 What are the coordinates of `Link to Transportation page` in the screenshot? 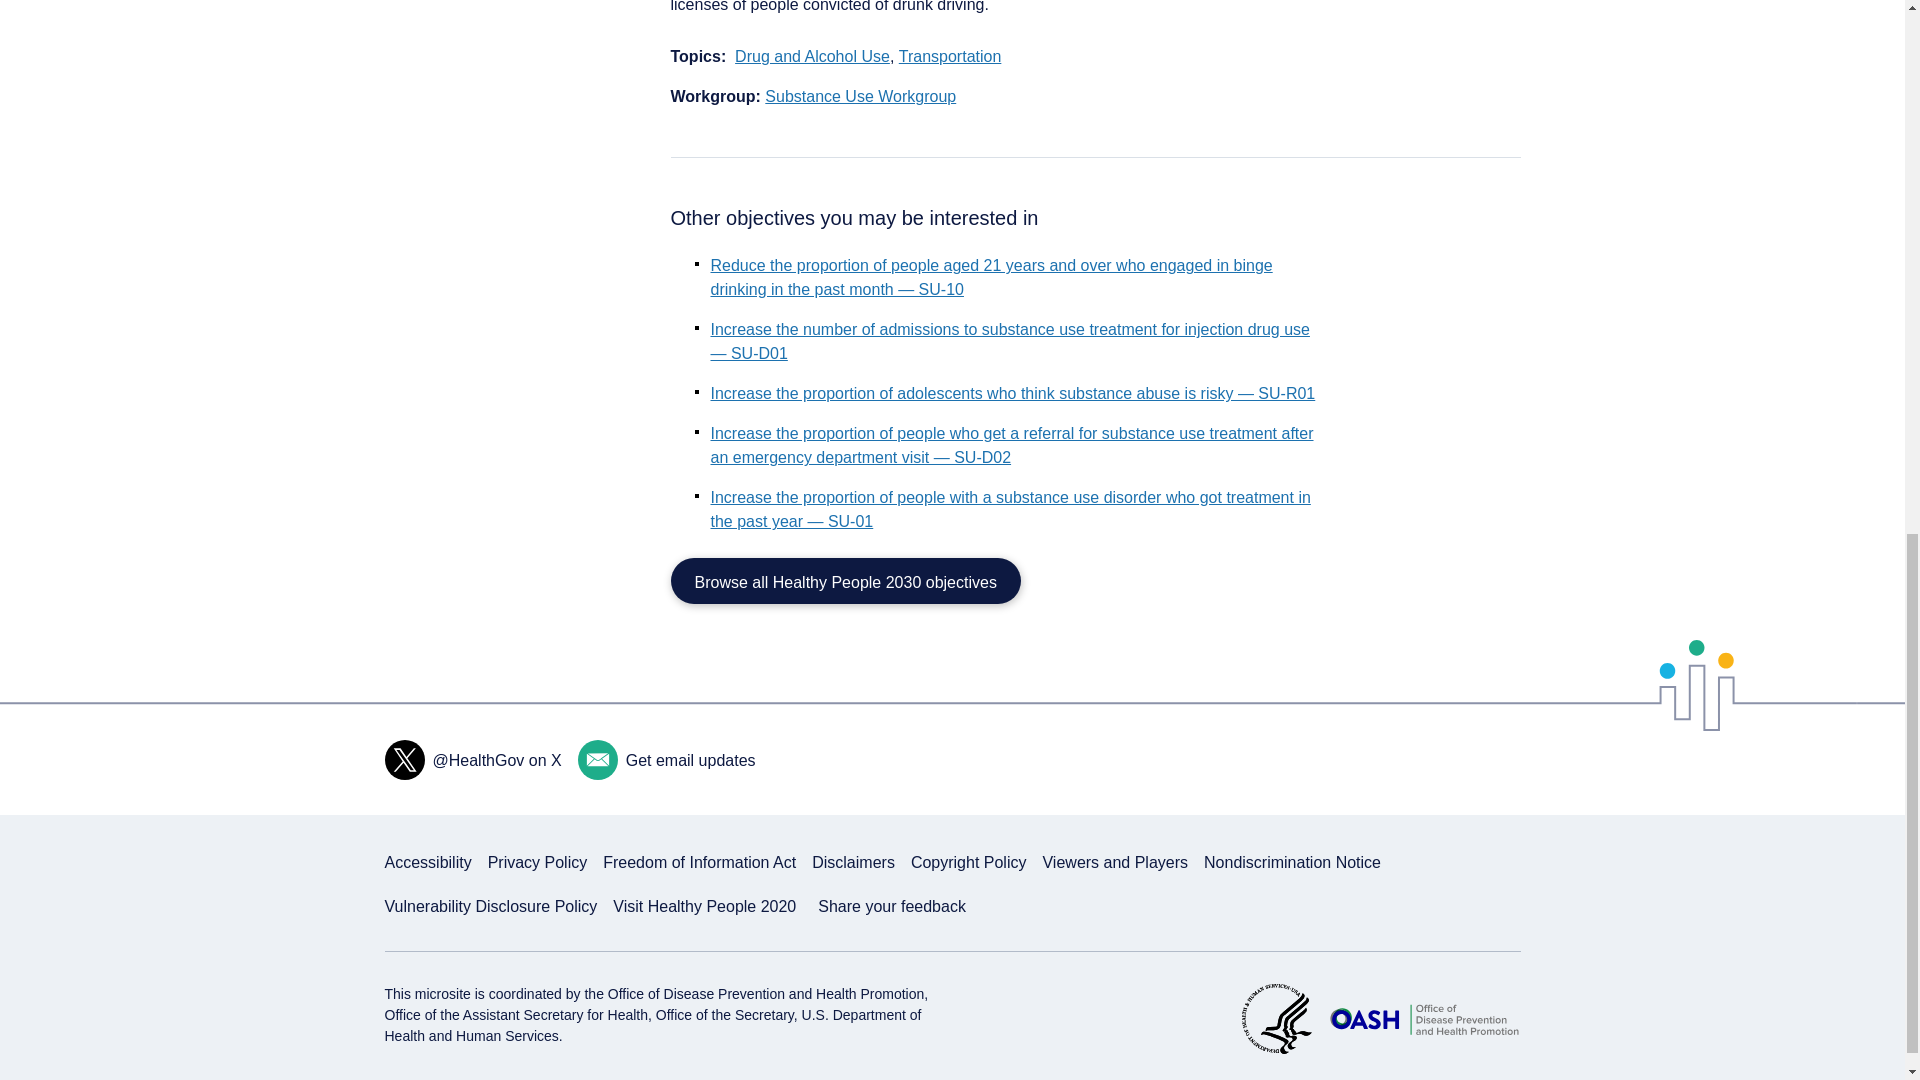 It's located at (950, 57).